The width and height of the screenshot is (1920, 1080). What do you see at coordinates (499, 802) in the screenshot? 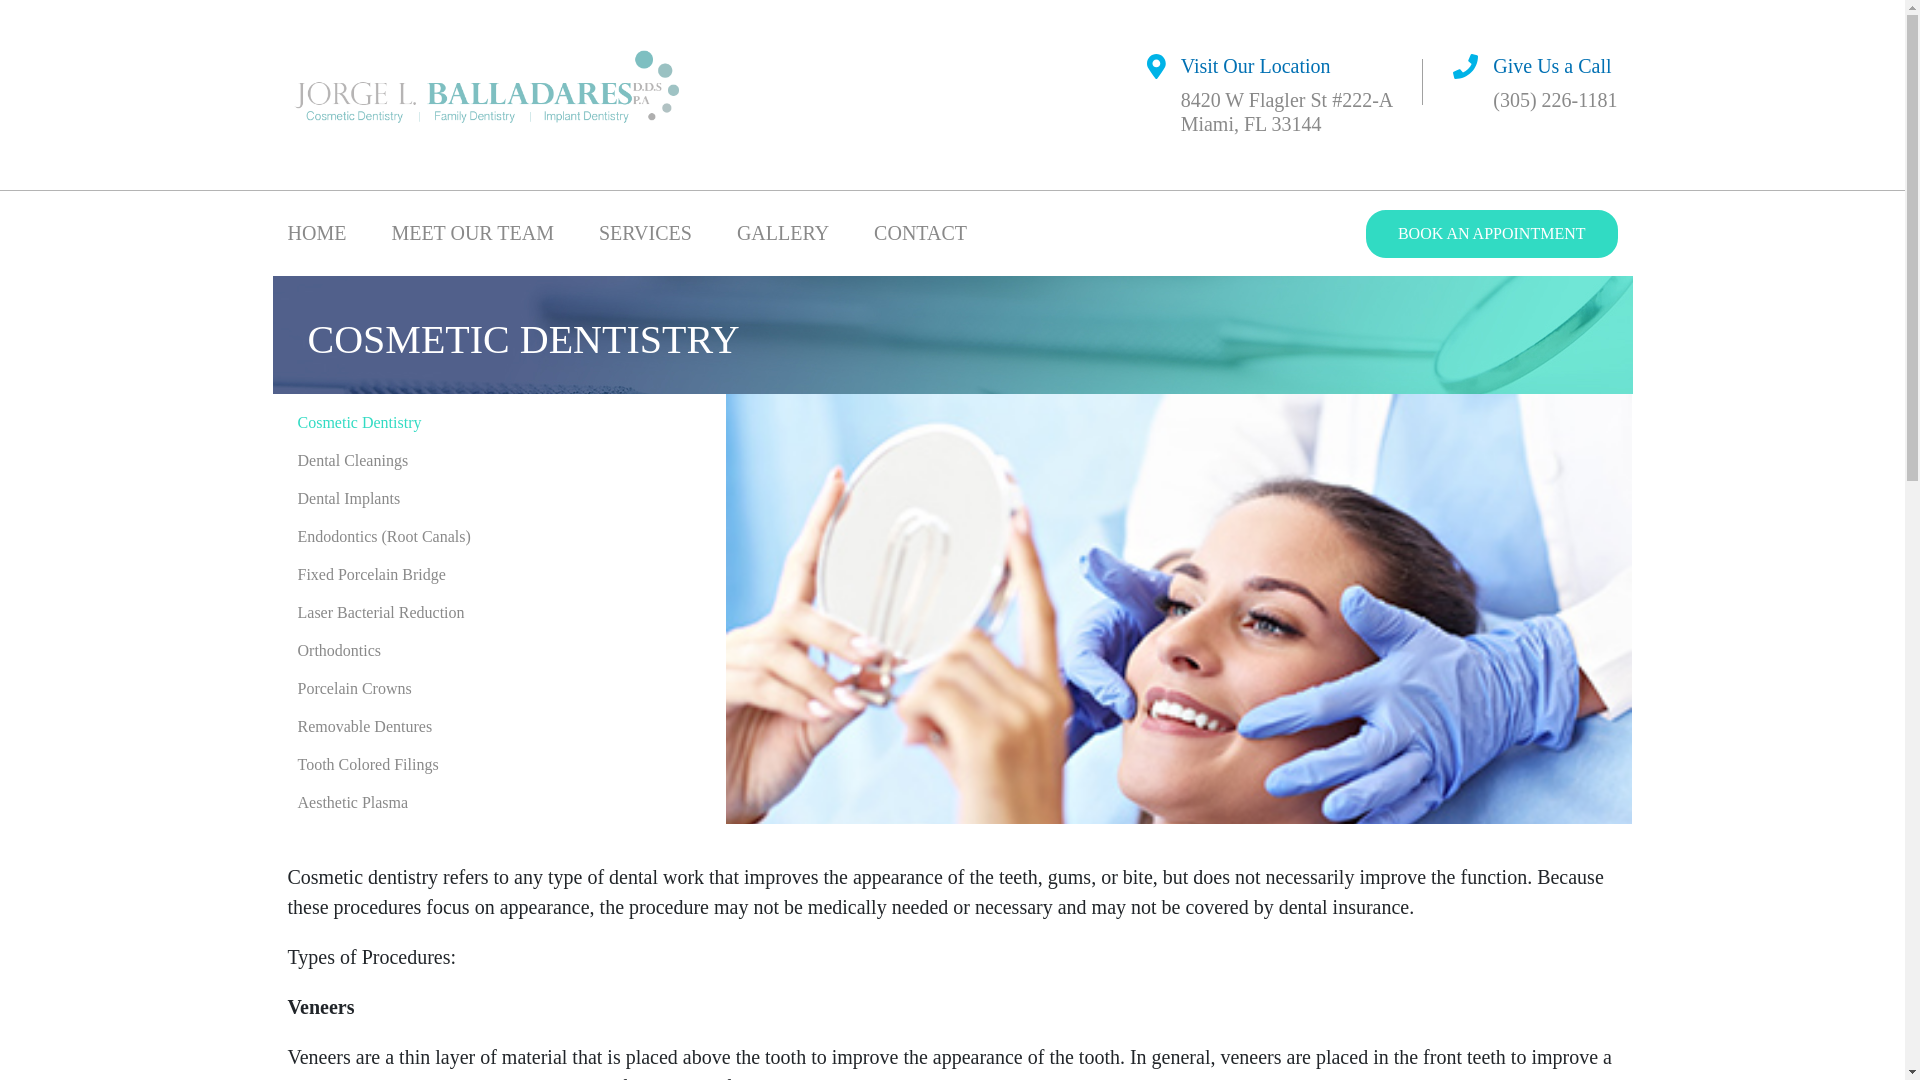
I see `Aesthetic Plasma` at bounding box center [499, 802].